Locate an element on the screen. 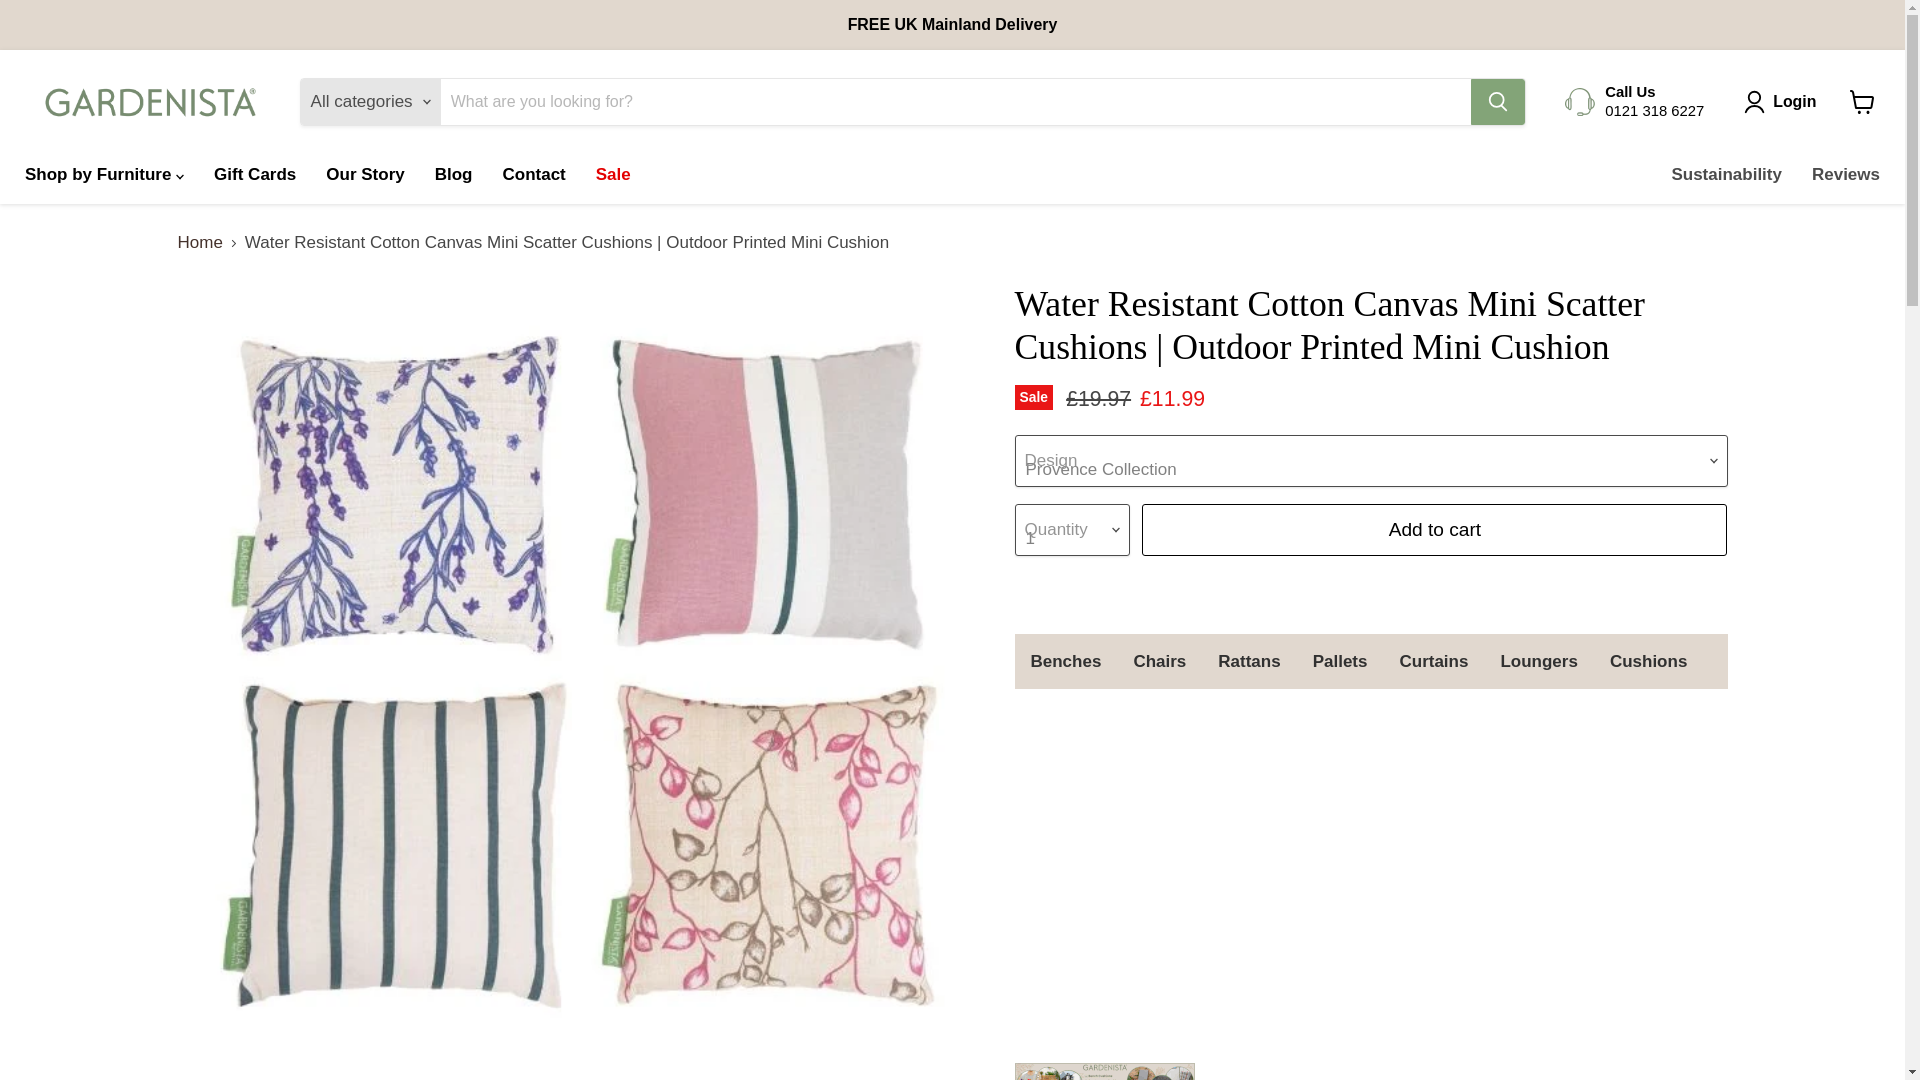 This screenshot has width=1920, height=1080. Login is located at coordinates (1794, 102).